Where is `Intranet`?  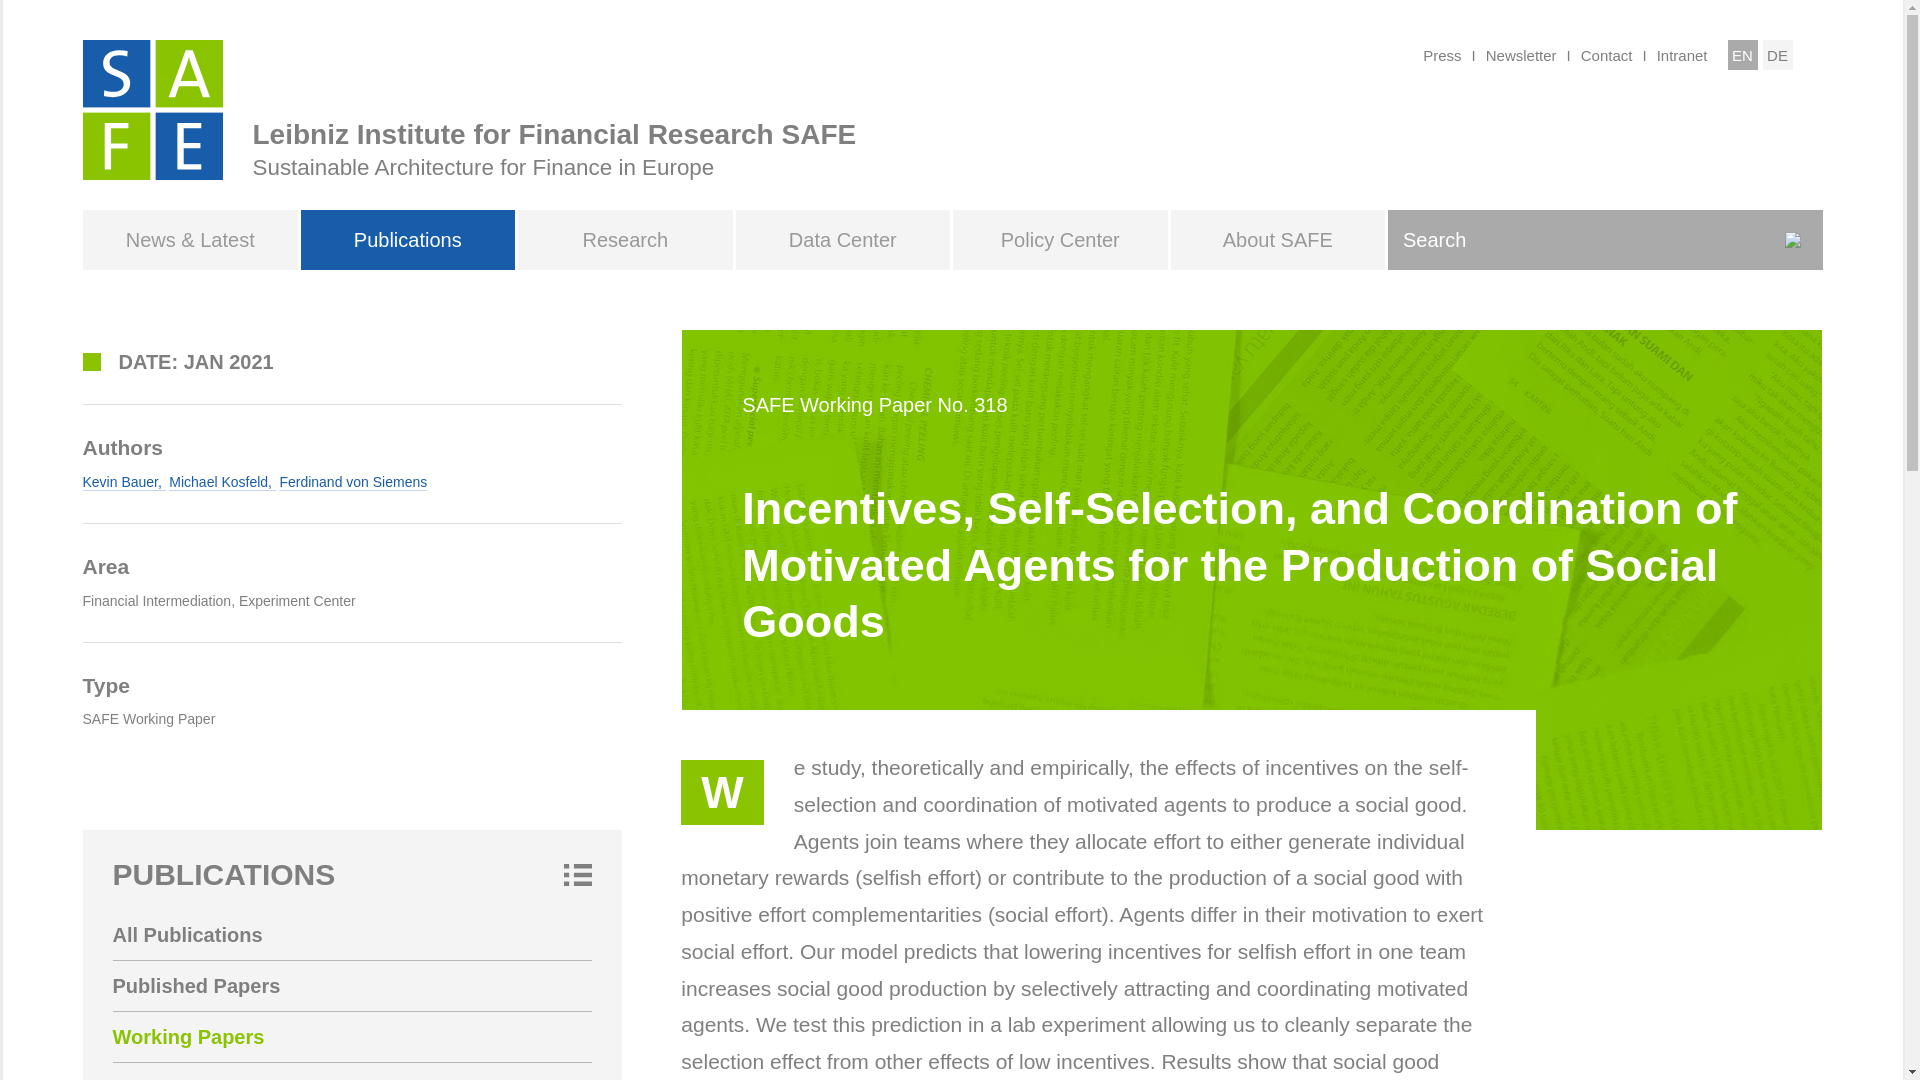 Intranet is located at coordinates (1682, 54).